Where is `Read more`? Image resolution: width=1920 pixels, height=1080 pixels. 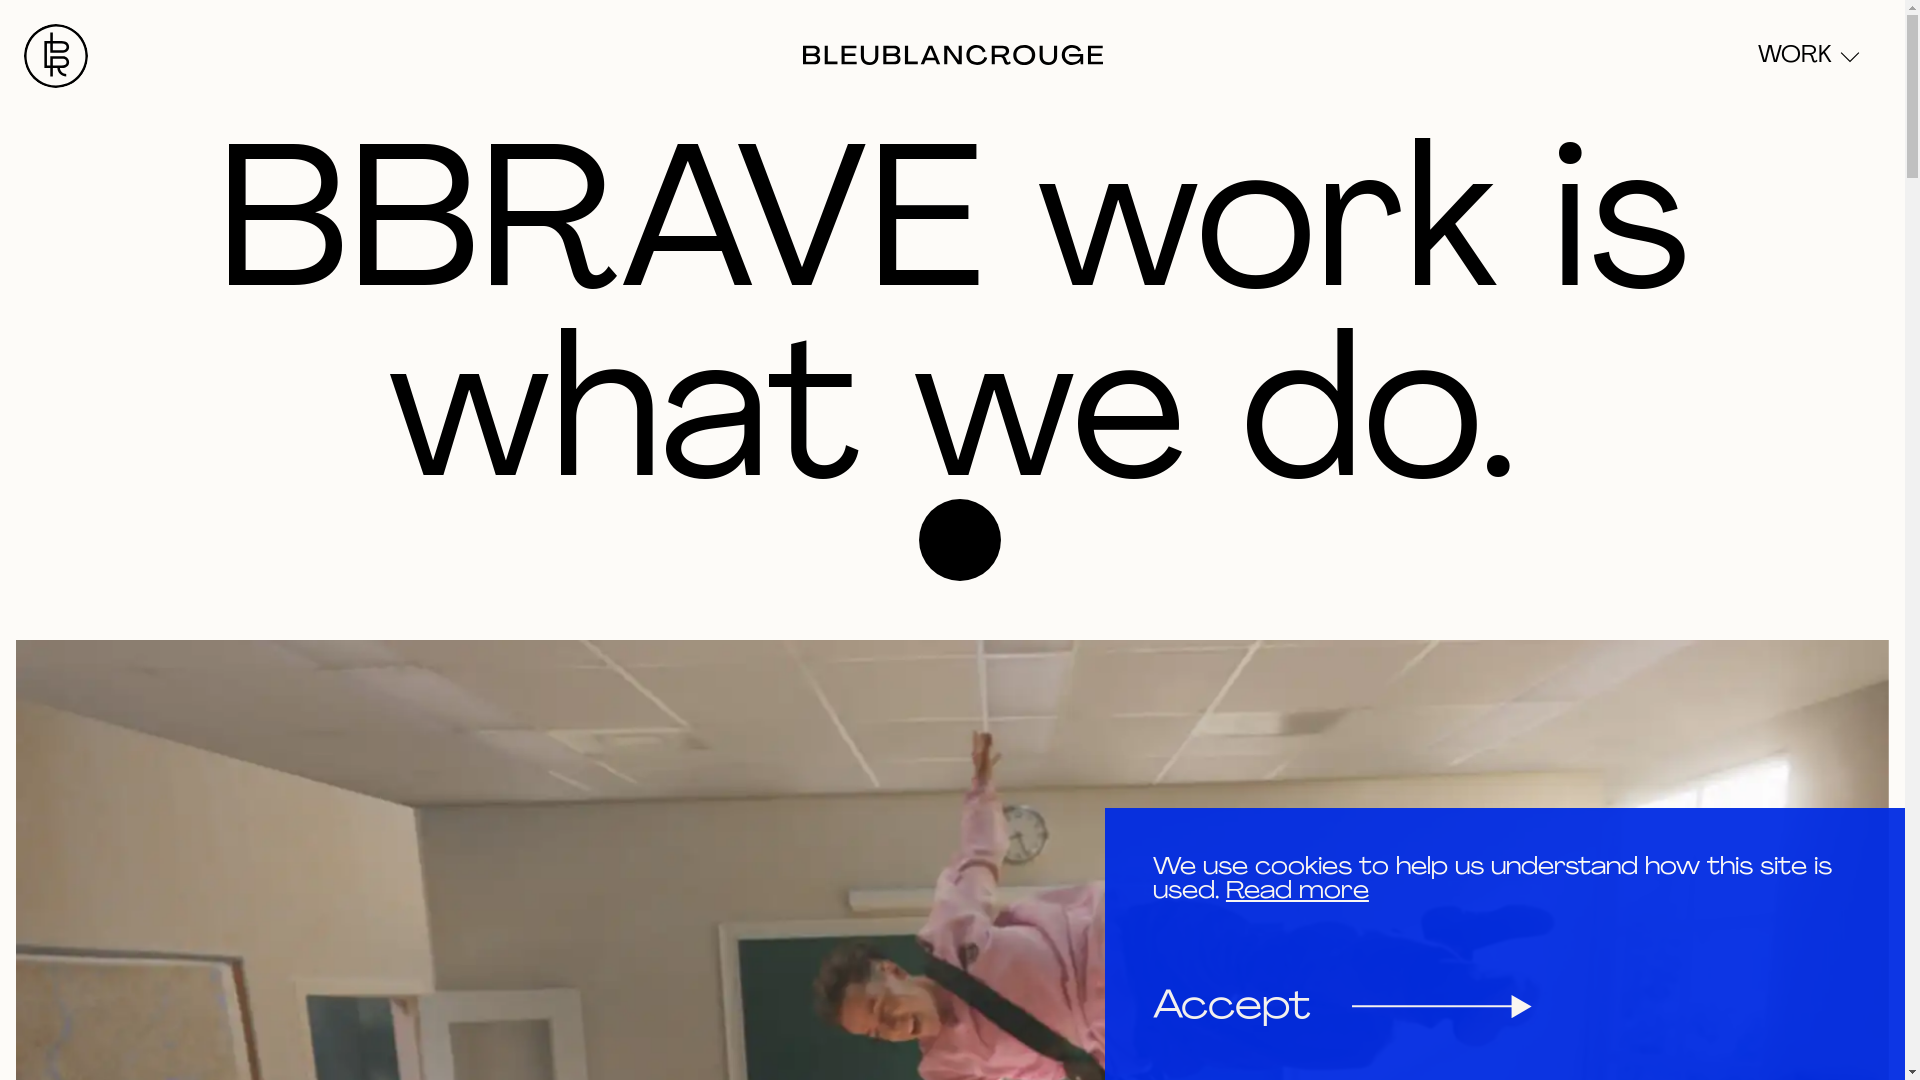 Read more is located at coordinates (1298, 892).